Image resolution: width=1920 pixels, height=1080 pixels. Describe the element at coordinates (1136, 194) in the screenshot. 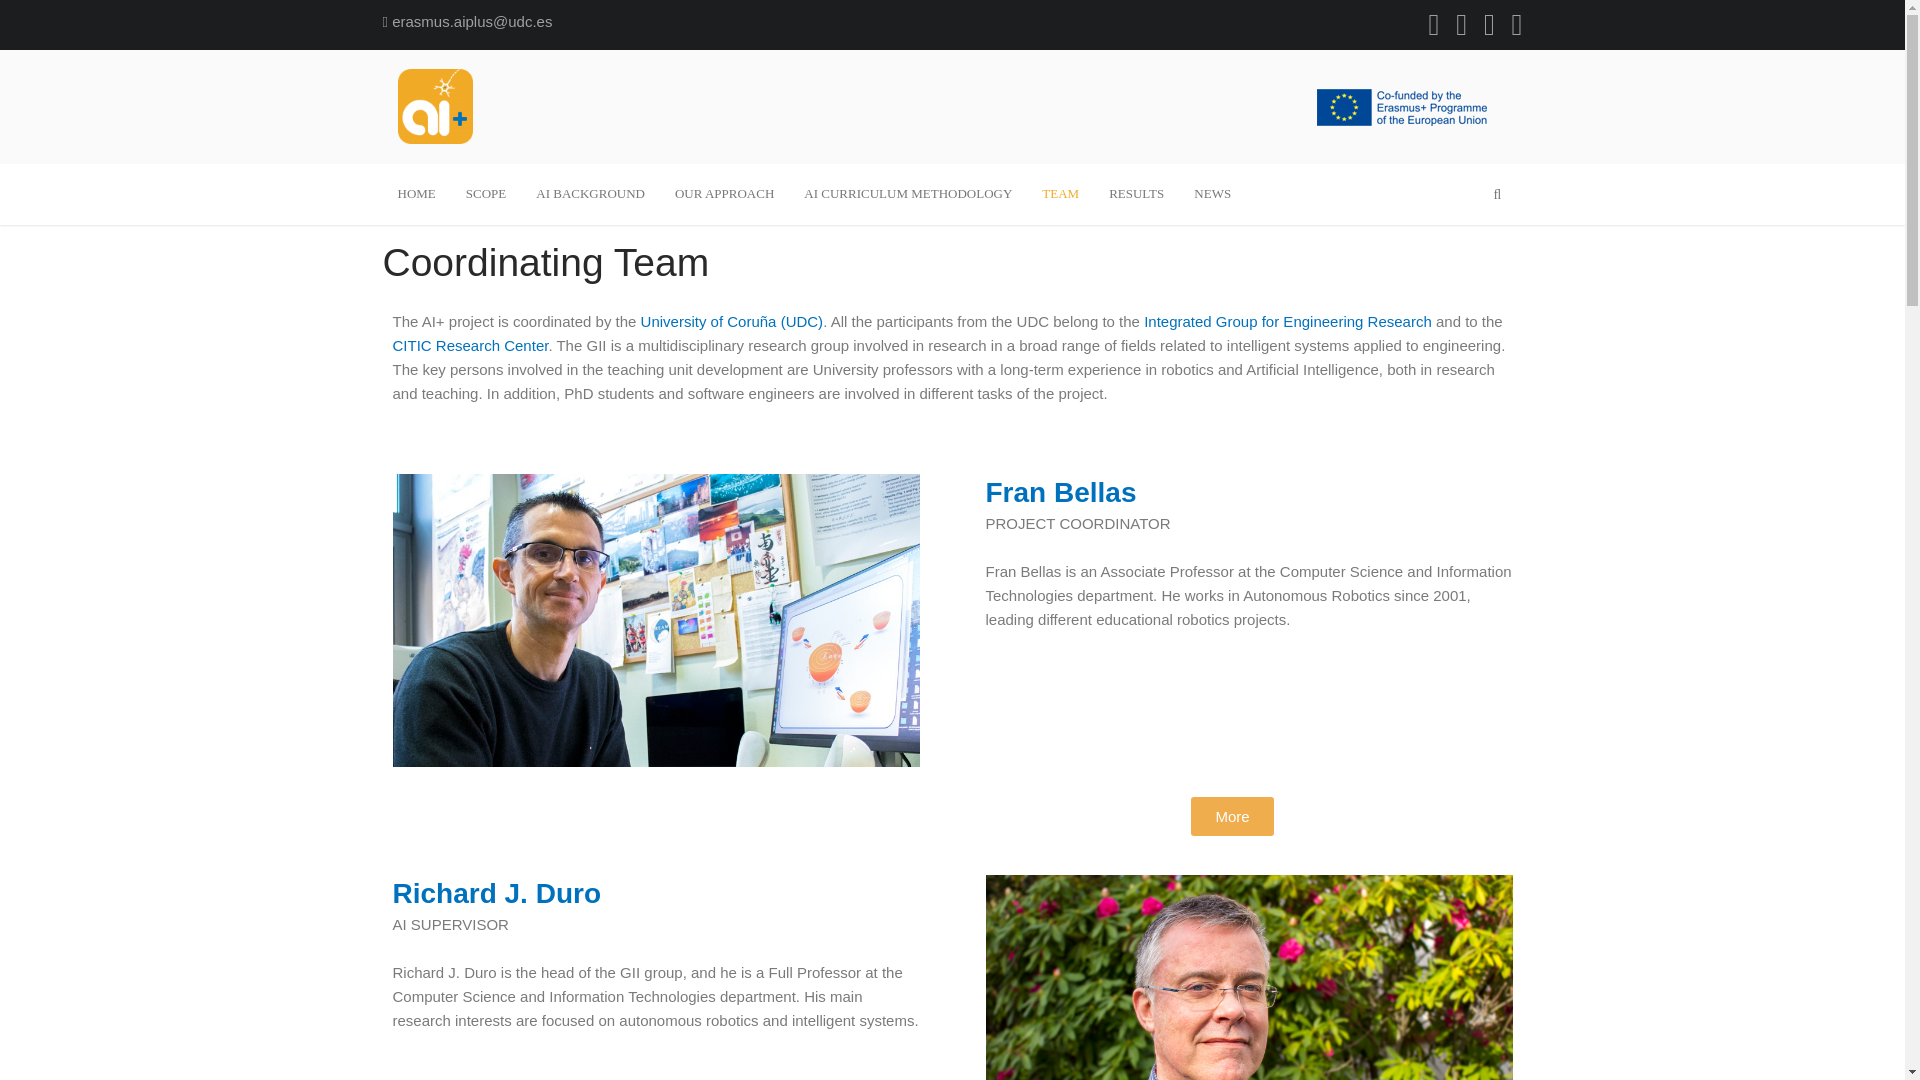

I see `RESULTS` at that location.